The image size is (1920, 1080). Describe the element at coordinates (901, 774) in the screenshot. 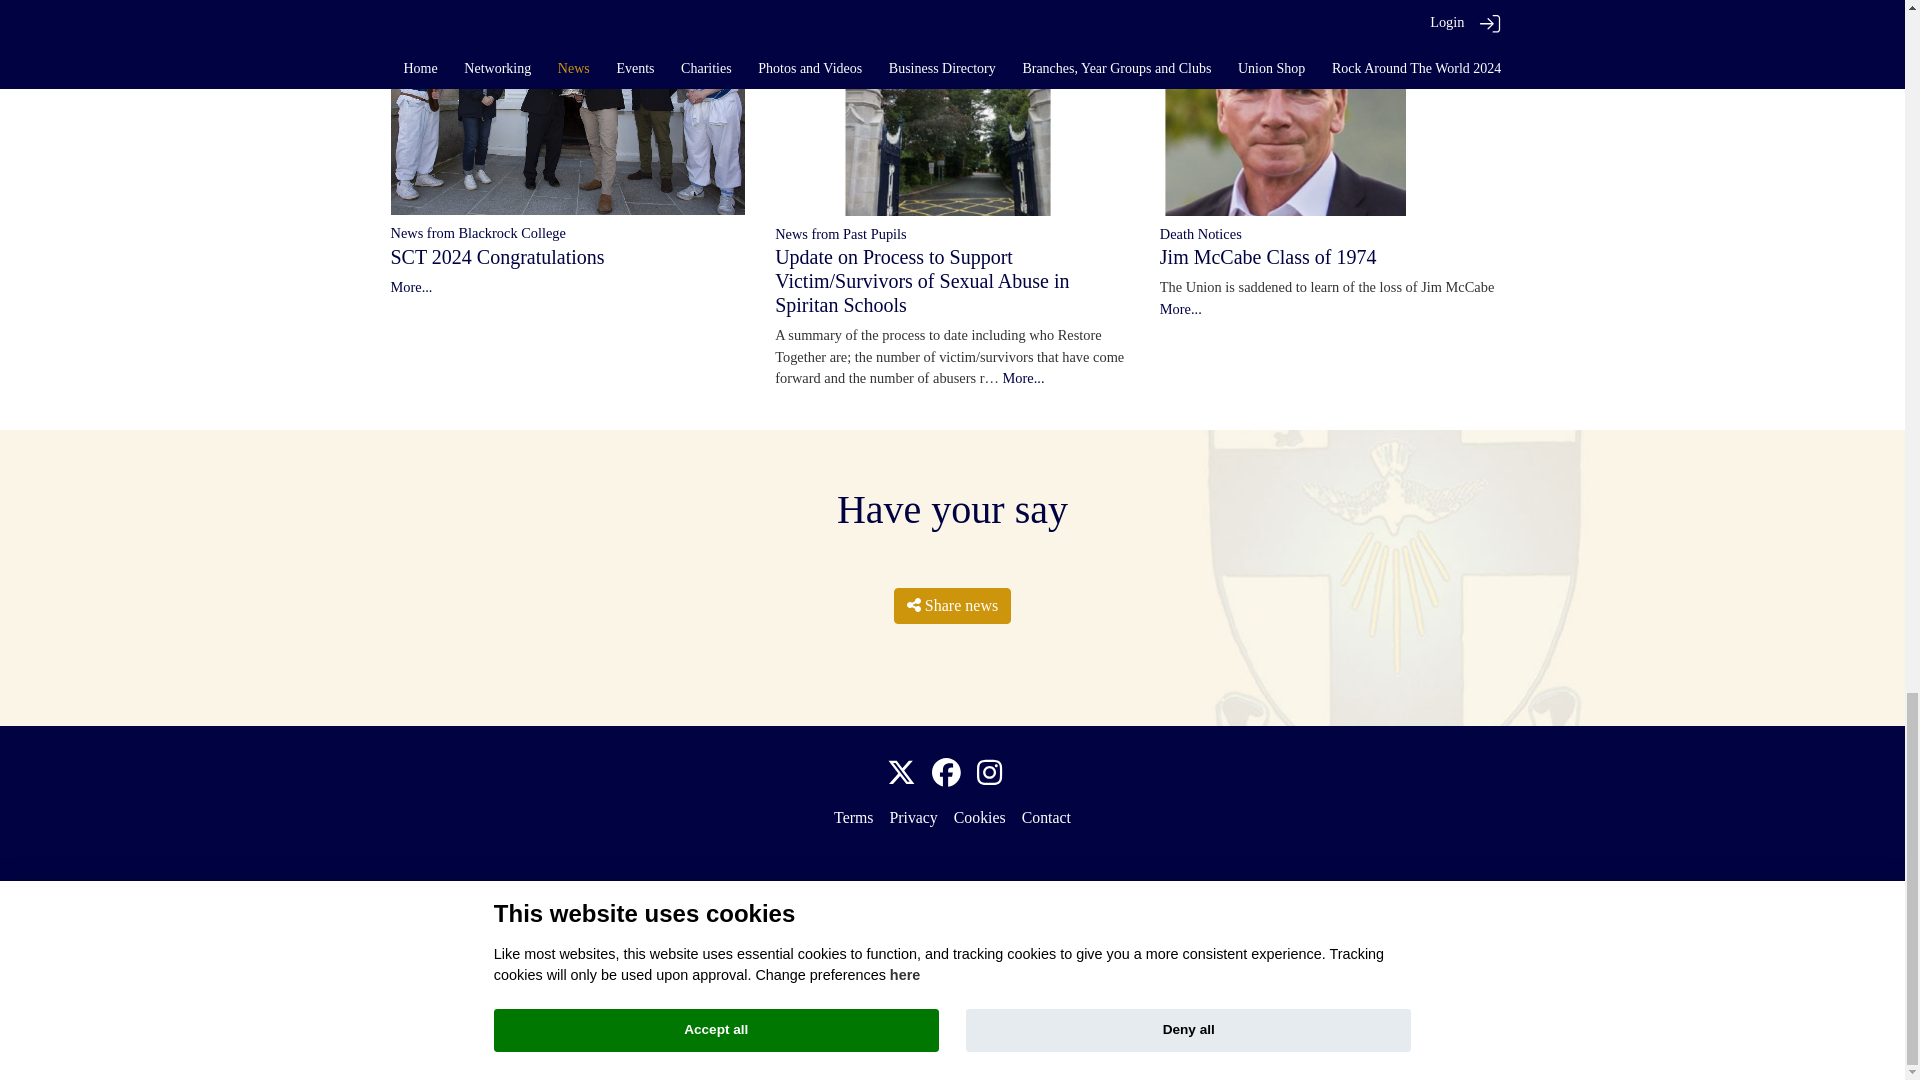

I see `Twitter` at that location.